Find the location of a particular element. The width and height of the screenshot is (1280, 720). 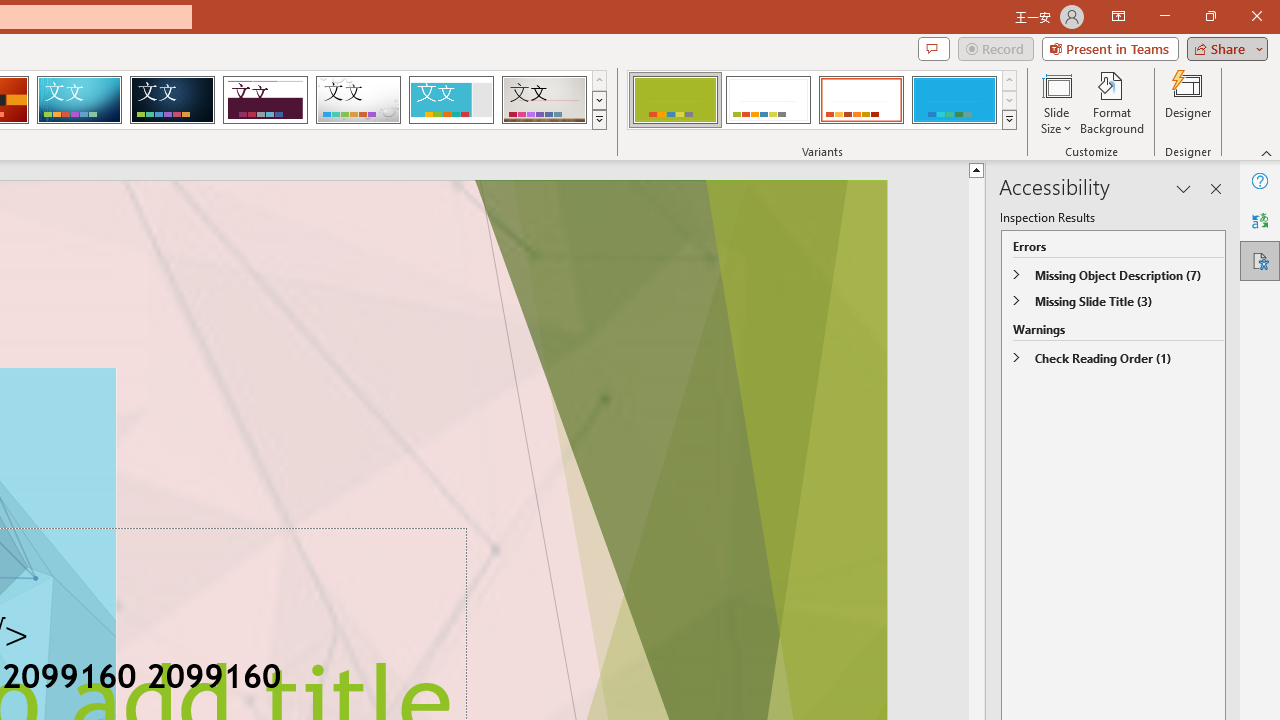

Basis Variant 3 is located at coordinates (861, 100).